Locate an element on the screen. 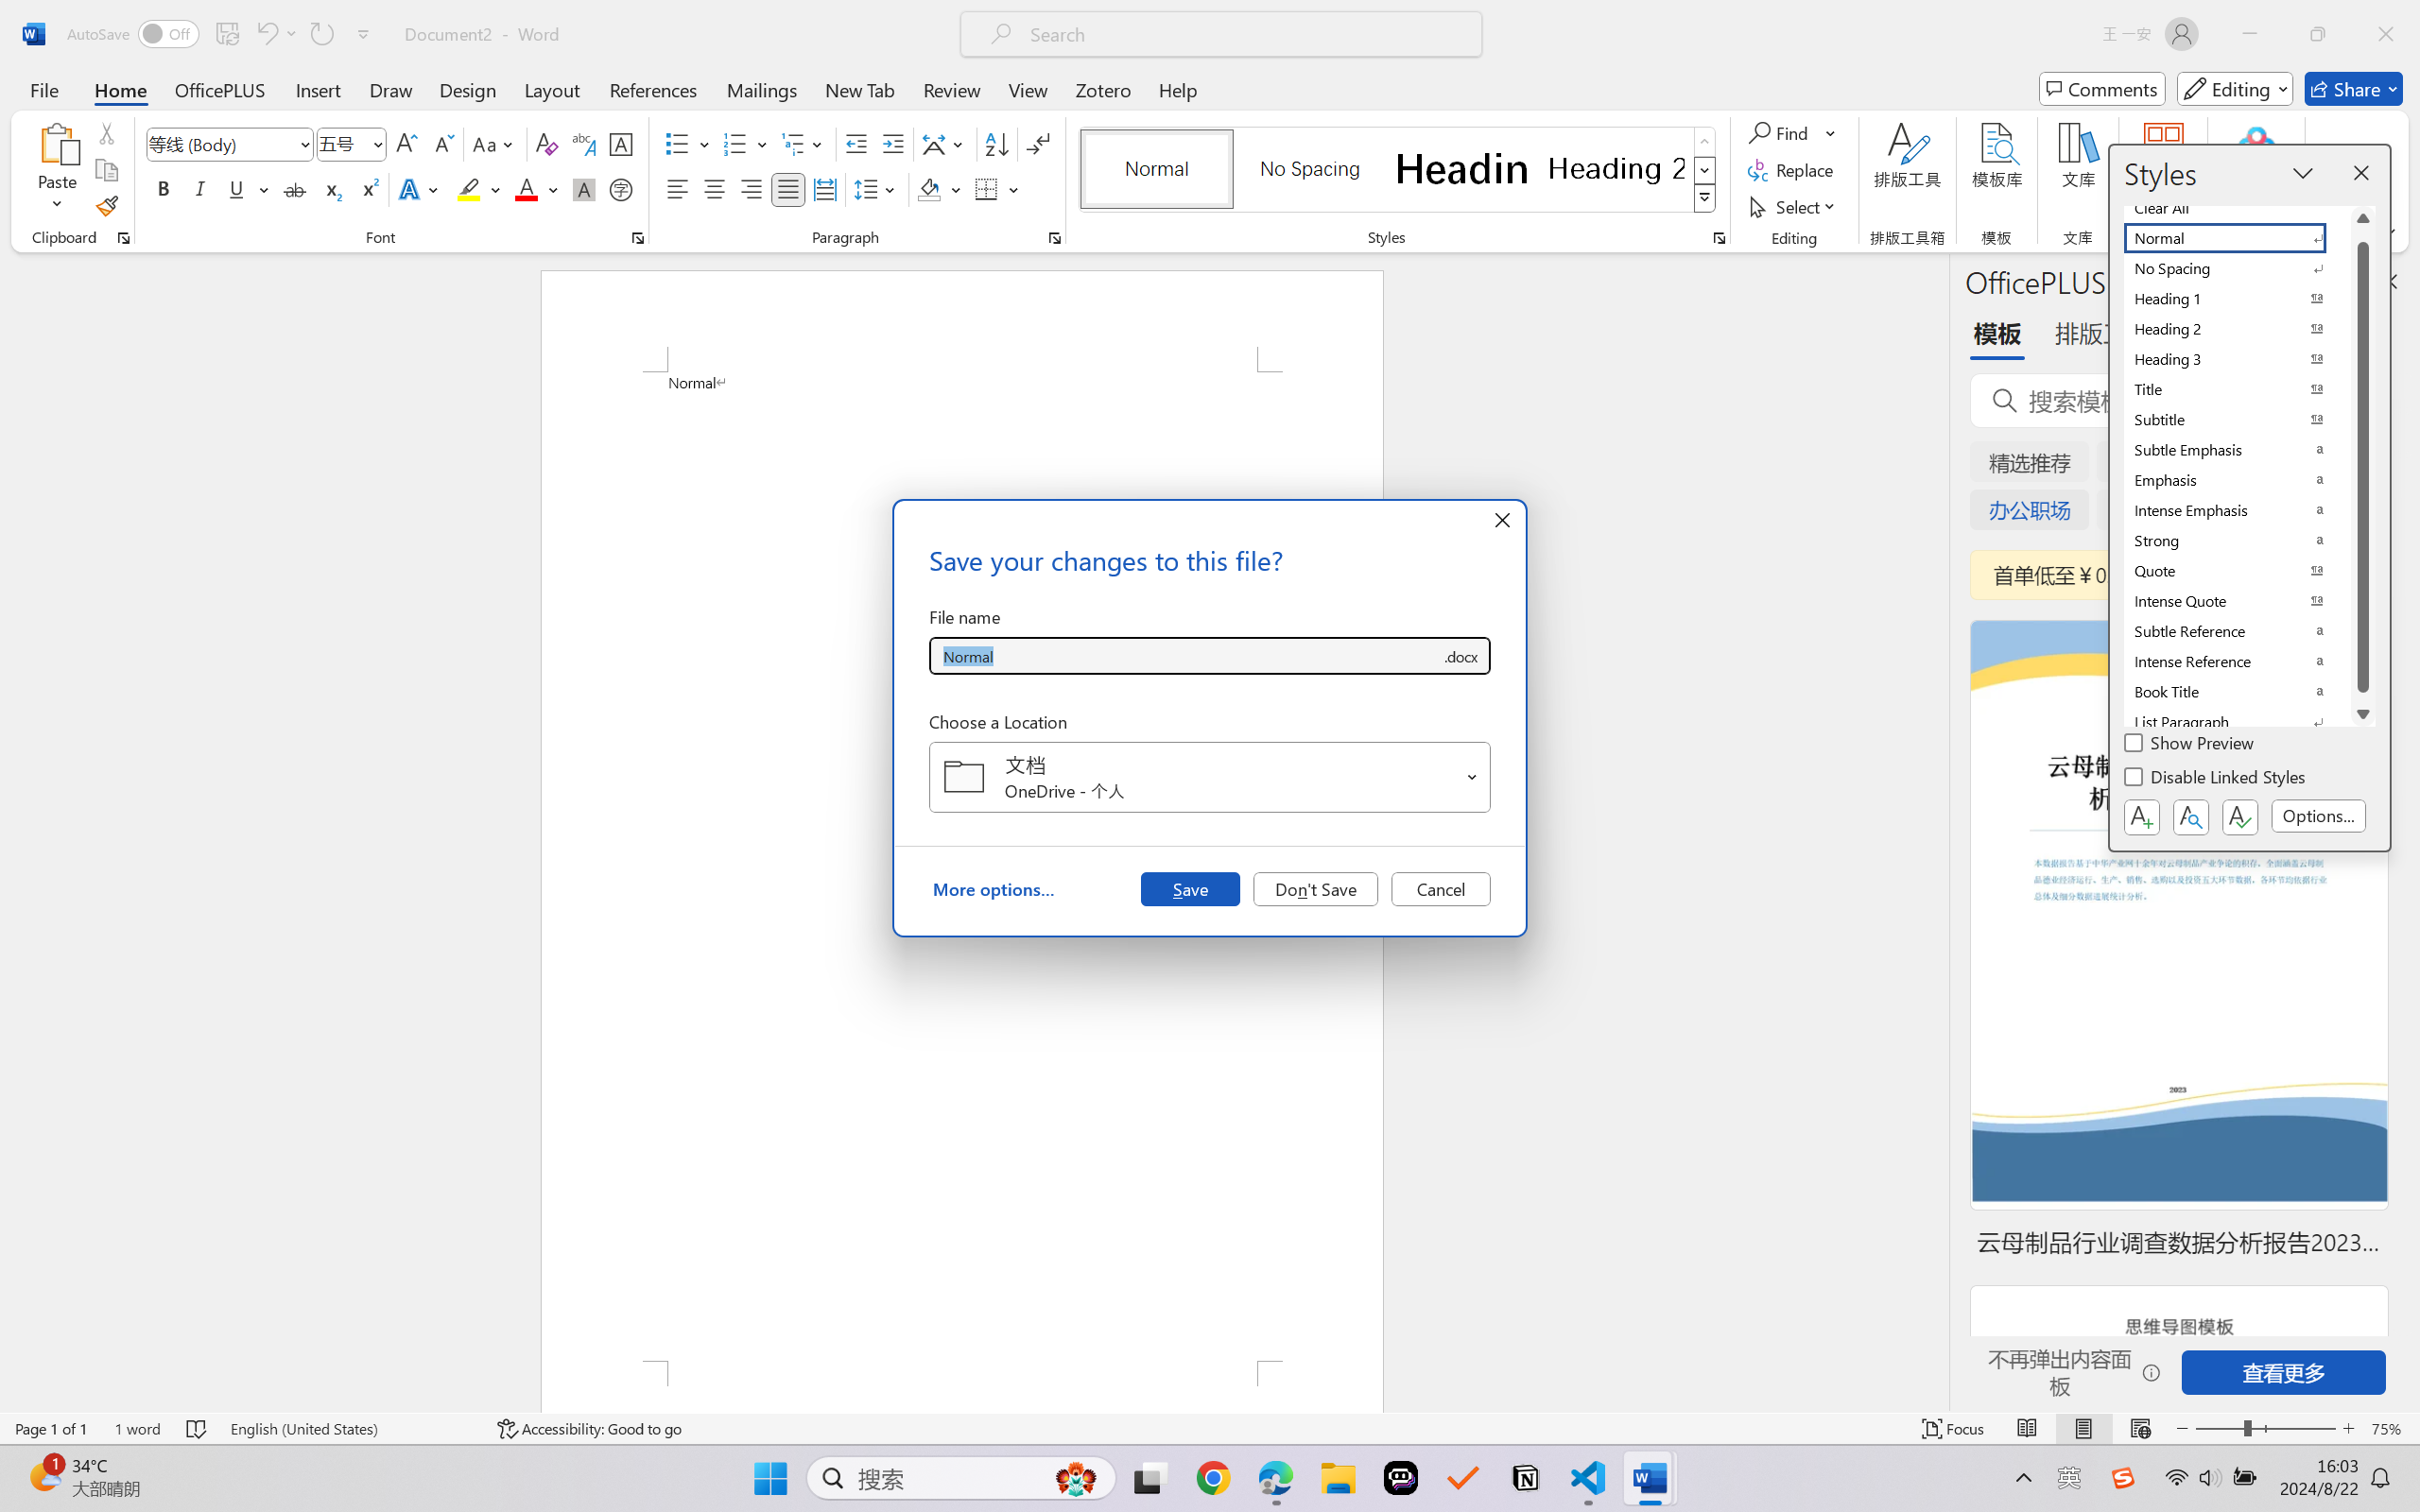 This screenshot has height=1512, width=2420. Title is located at coordinates (2237, 389).